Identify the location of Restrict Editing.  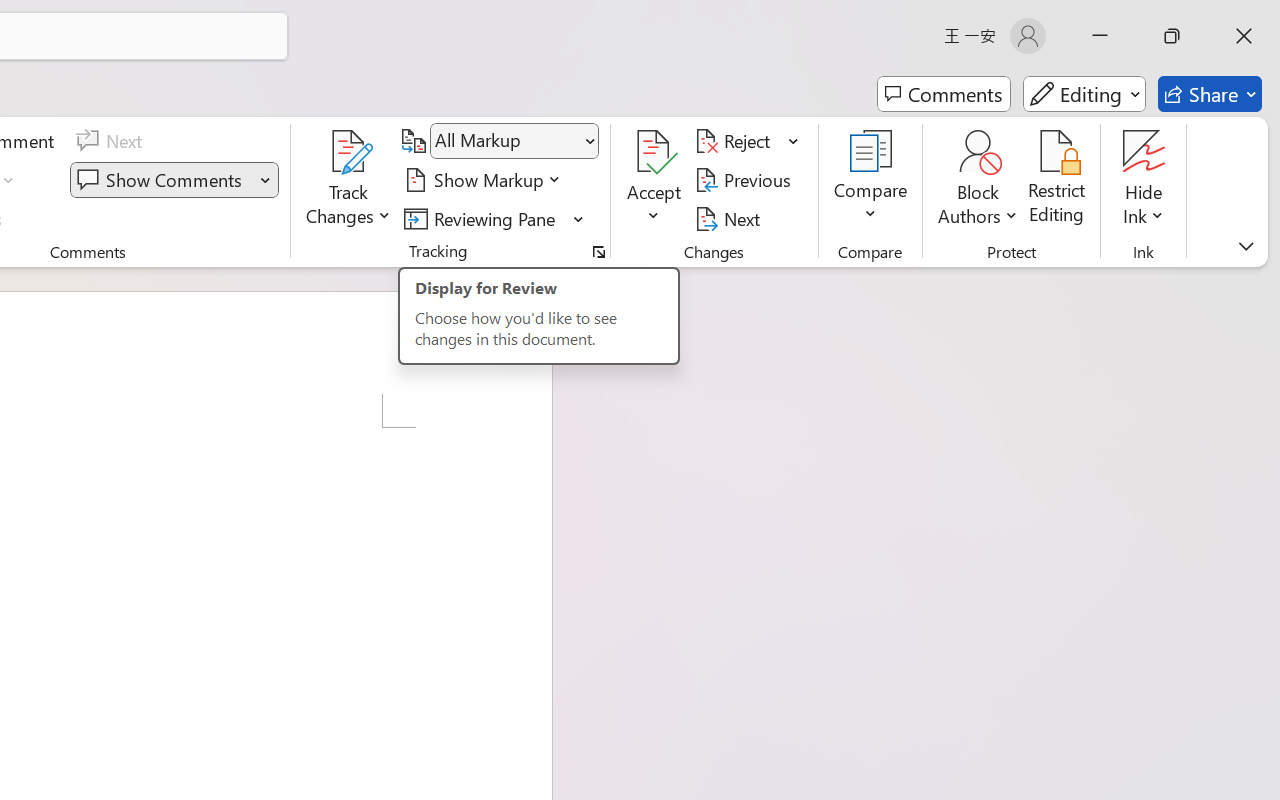
(1057, 180).